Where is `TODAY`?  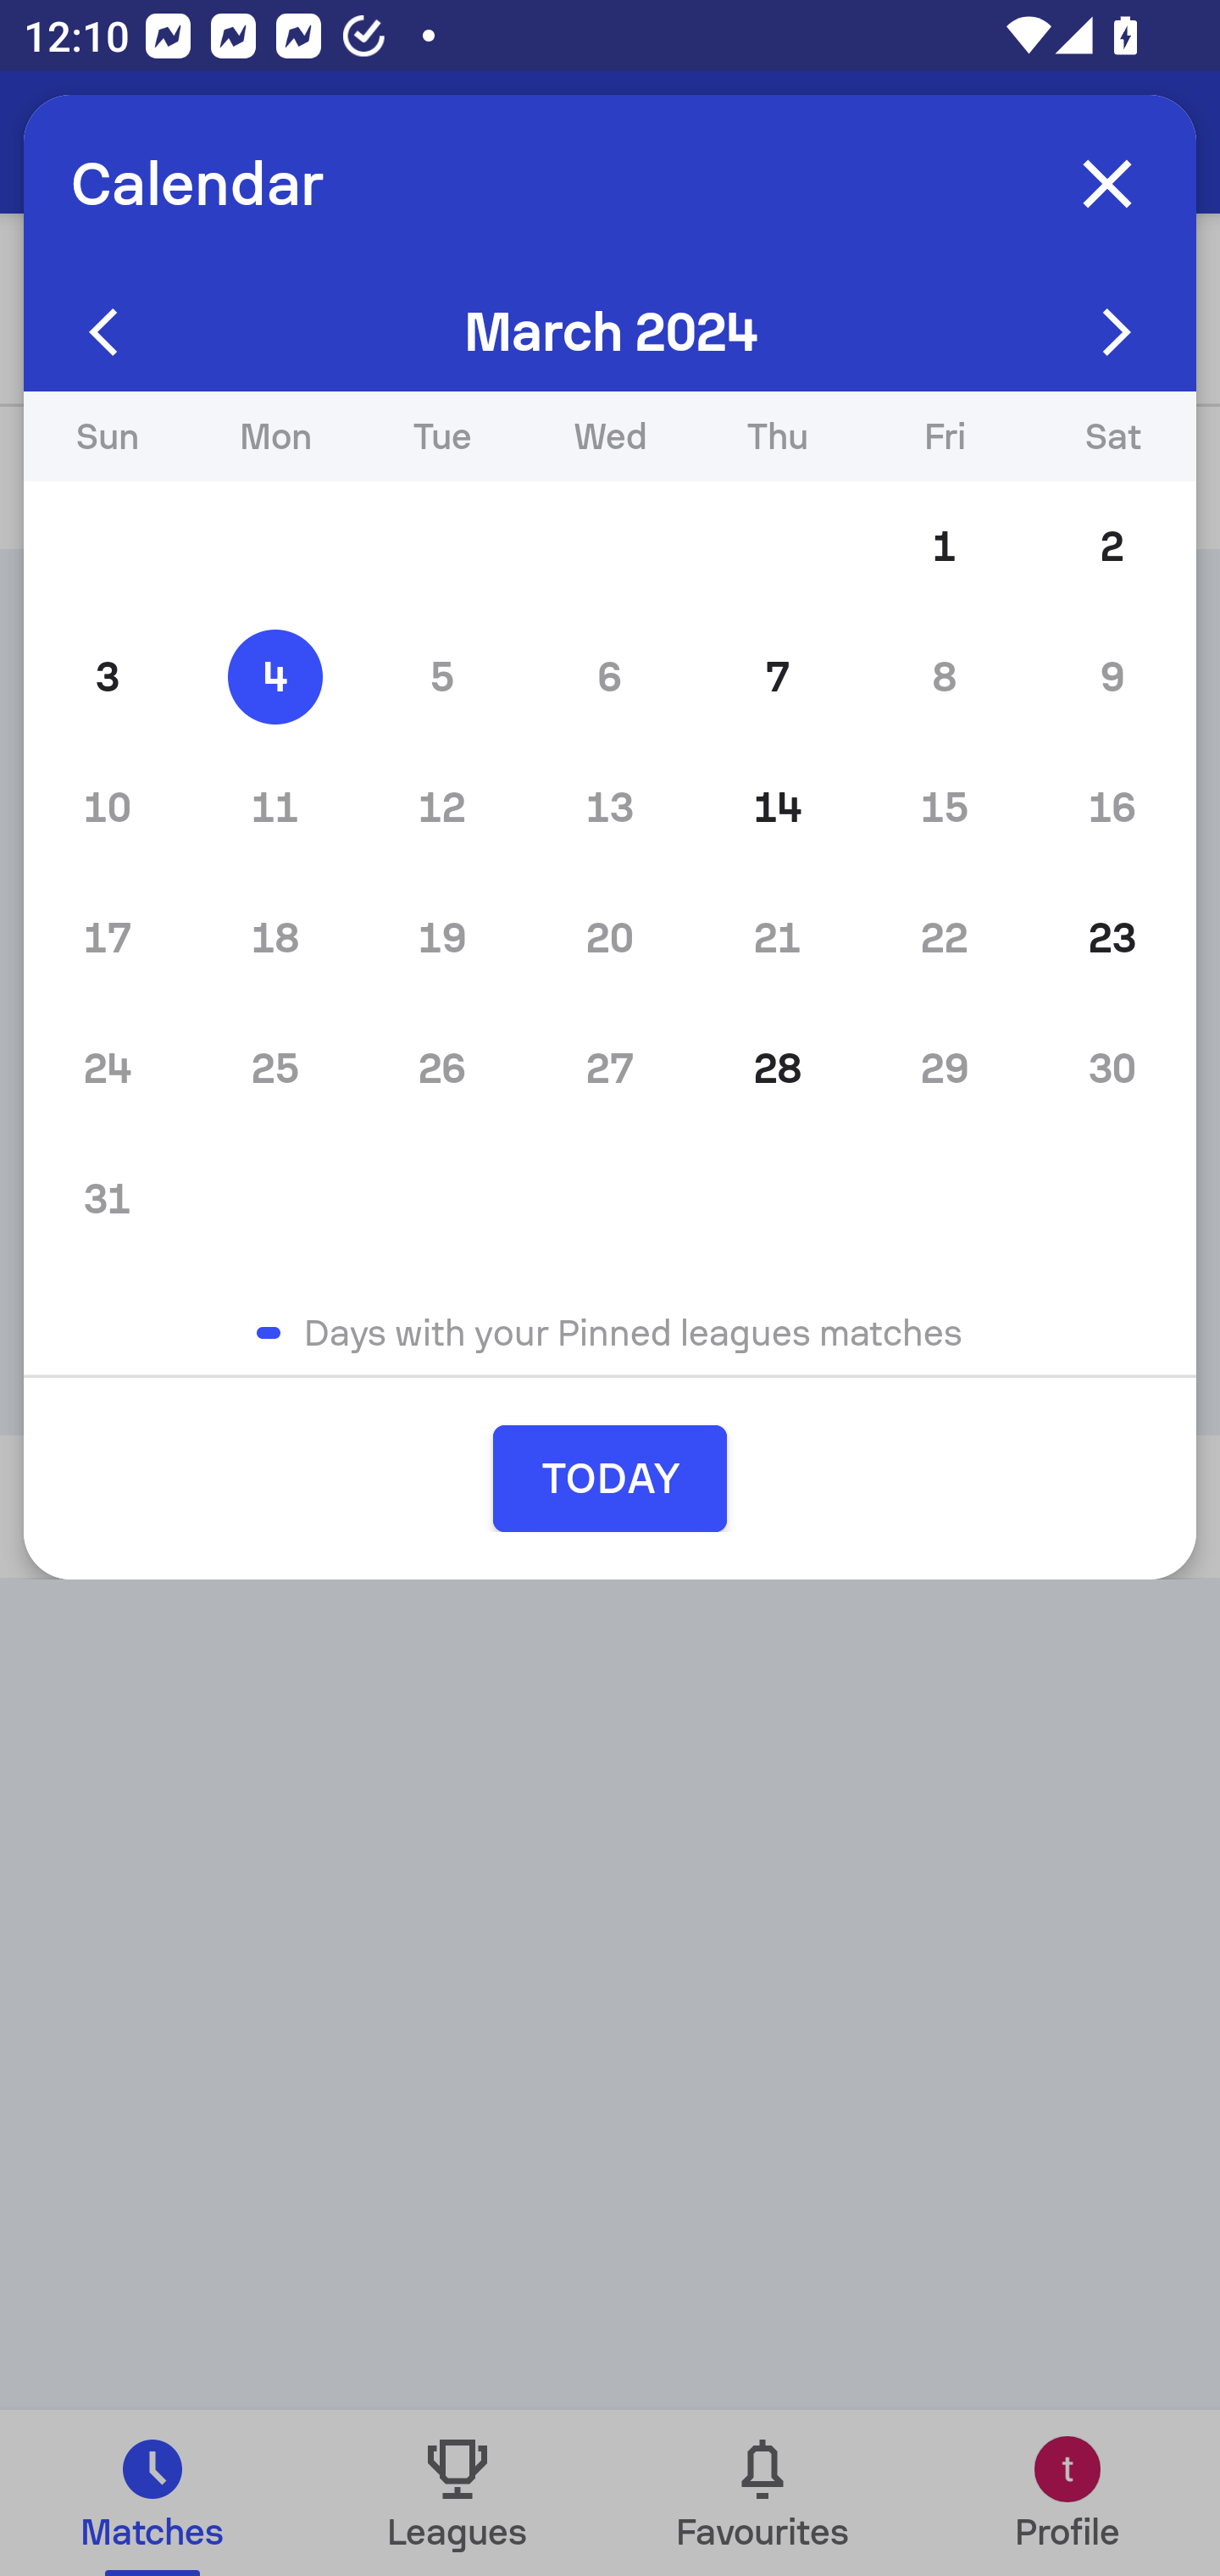 TODAY is located at coordinates (610, 1478).